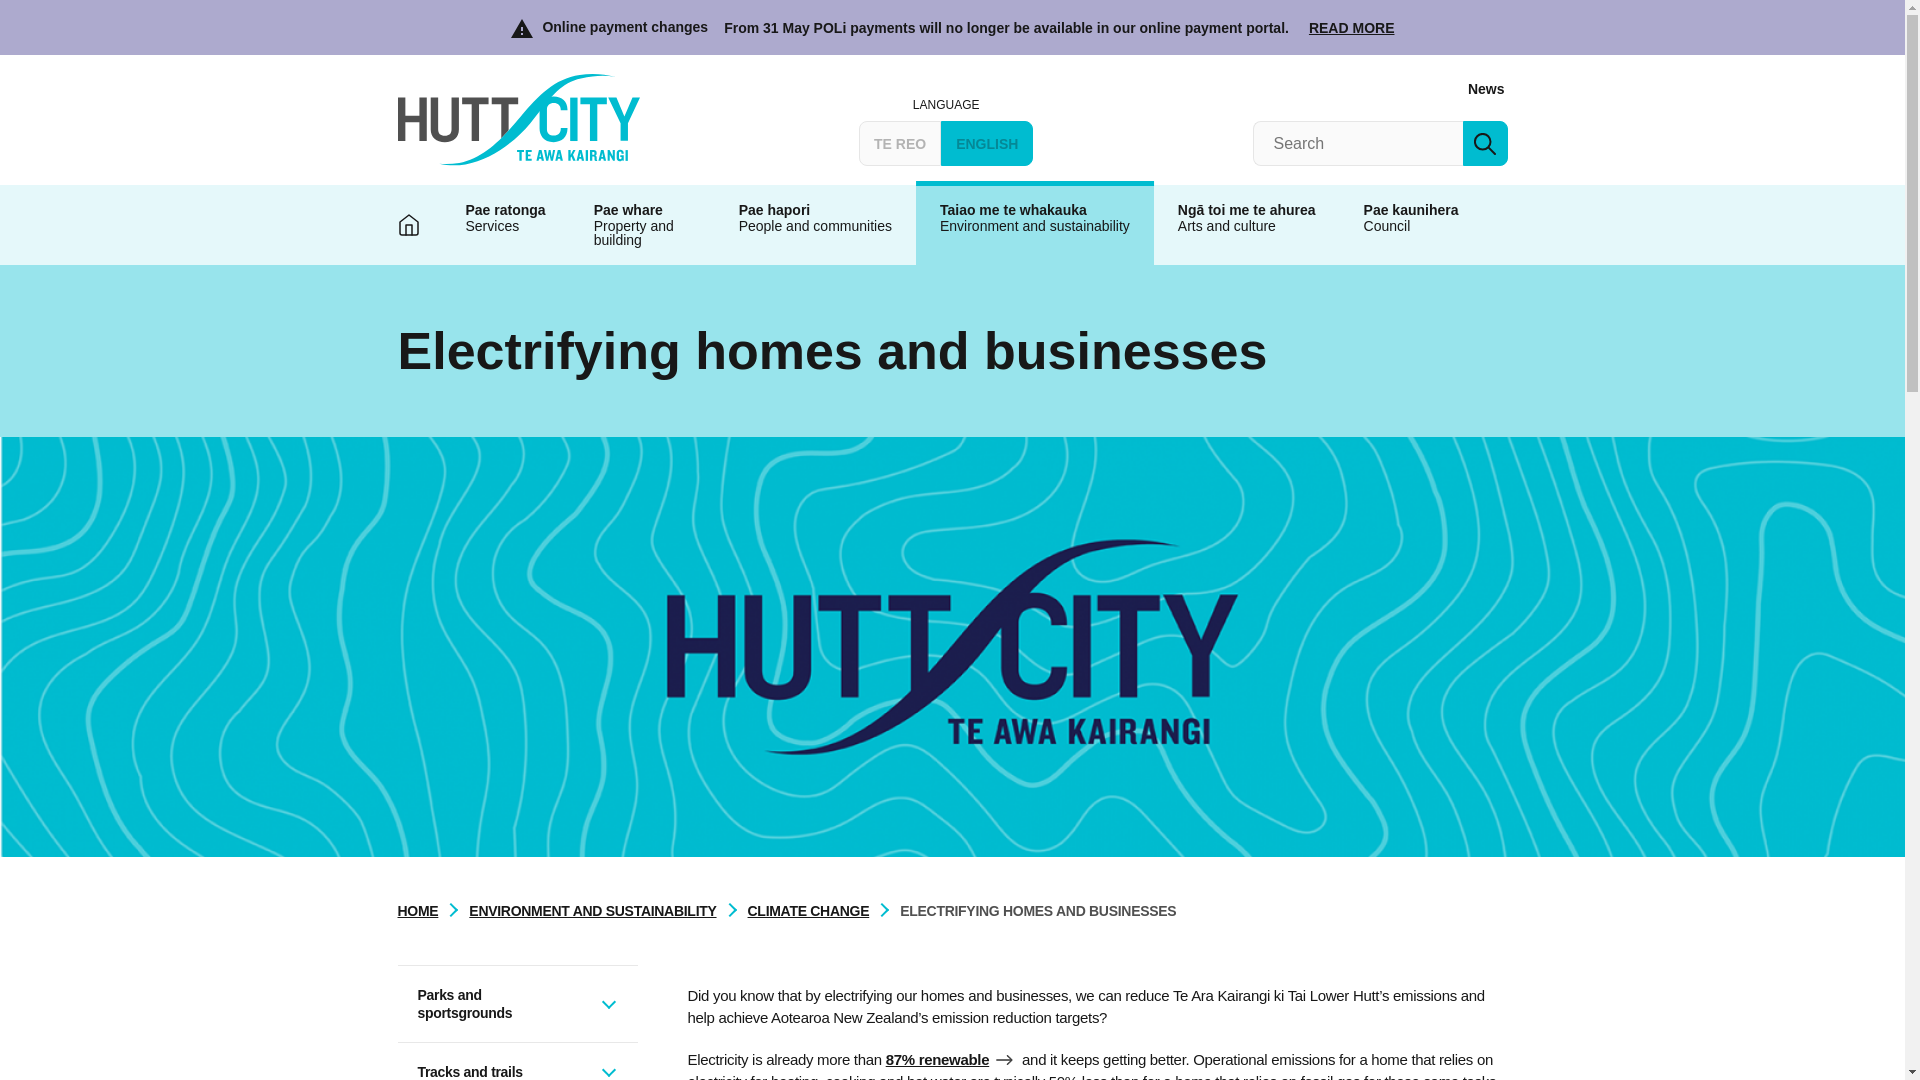  What do you see at coordinates (986, 143) in the screenshot?
I see `ENGLISH` at bounding box center [986, 143].